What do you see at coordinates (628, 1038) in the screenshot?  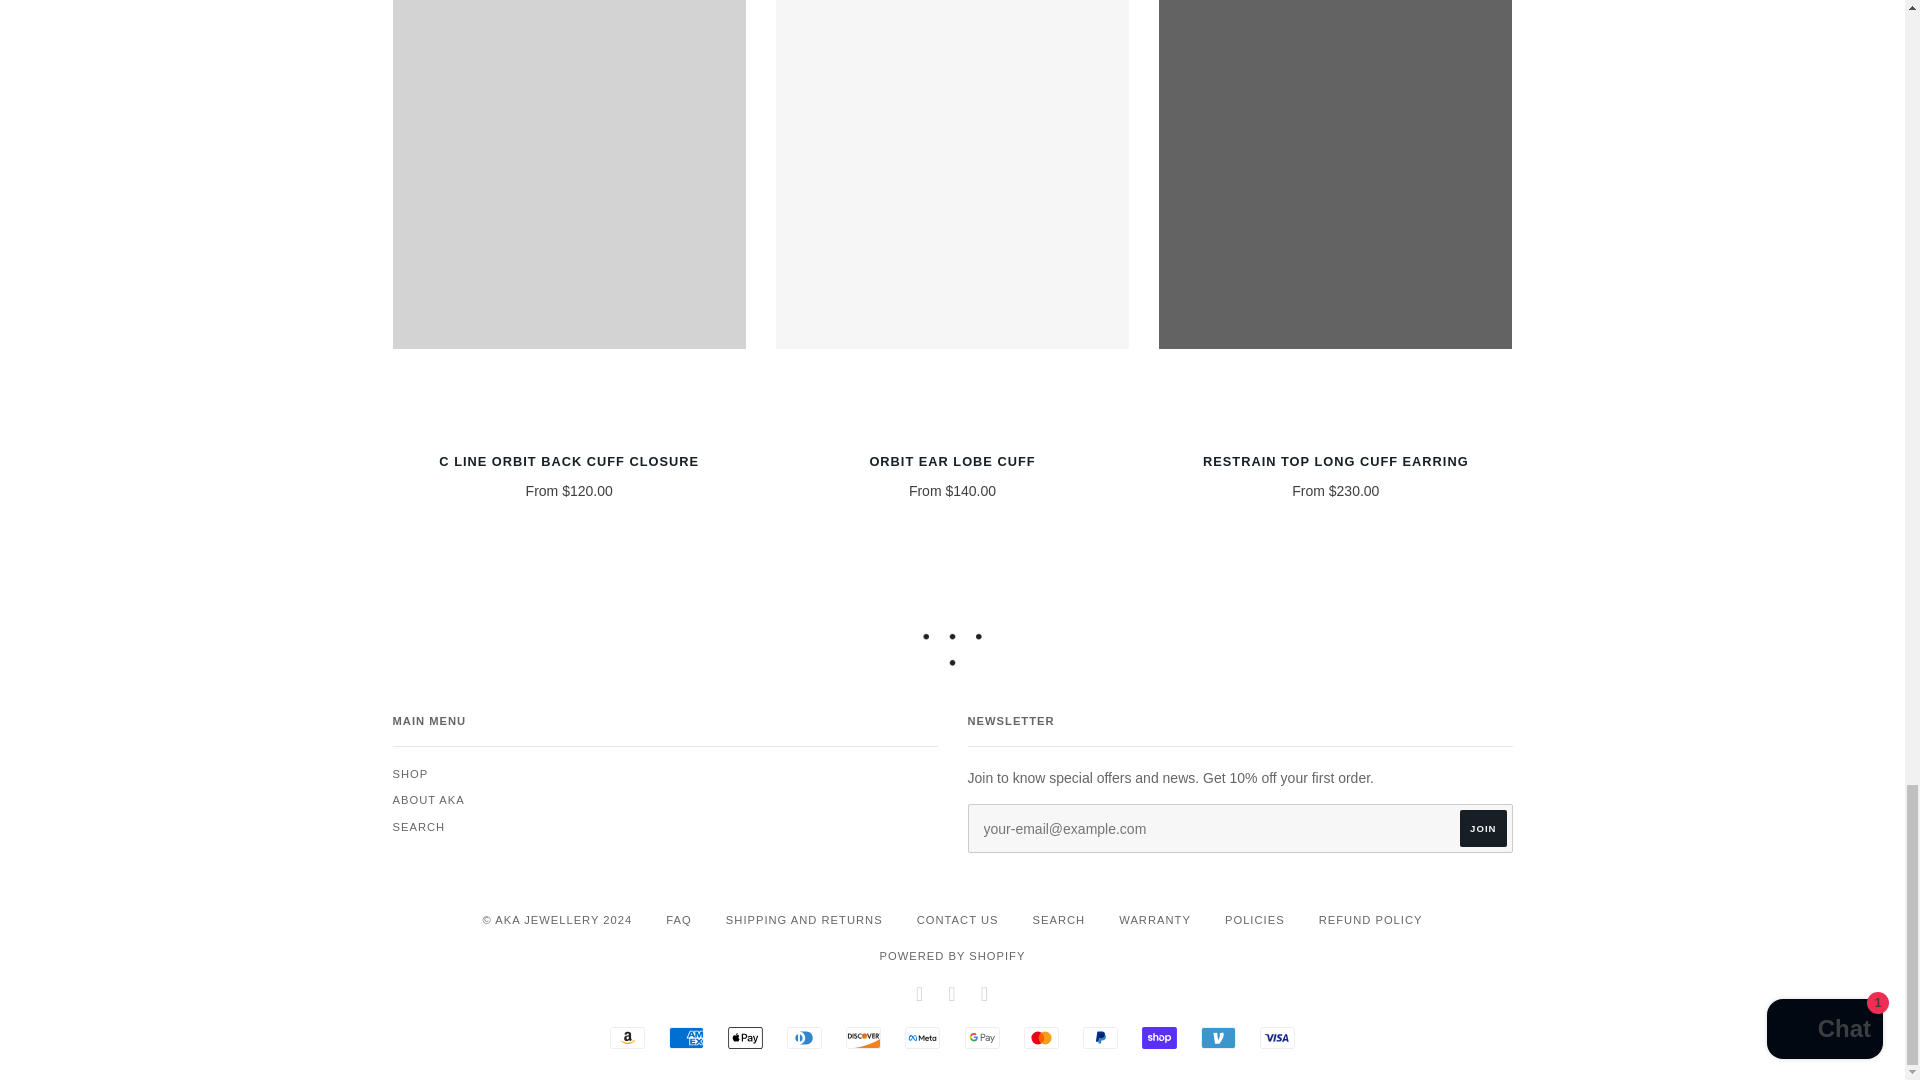 I see `AMAZON` at bounding box center [628, 1038].